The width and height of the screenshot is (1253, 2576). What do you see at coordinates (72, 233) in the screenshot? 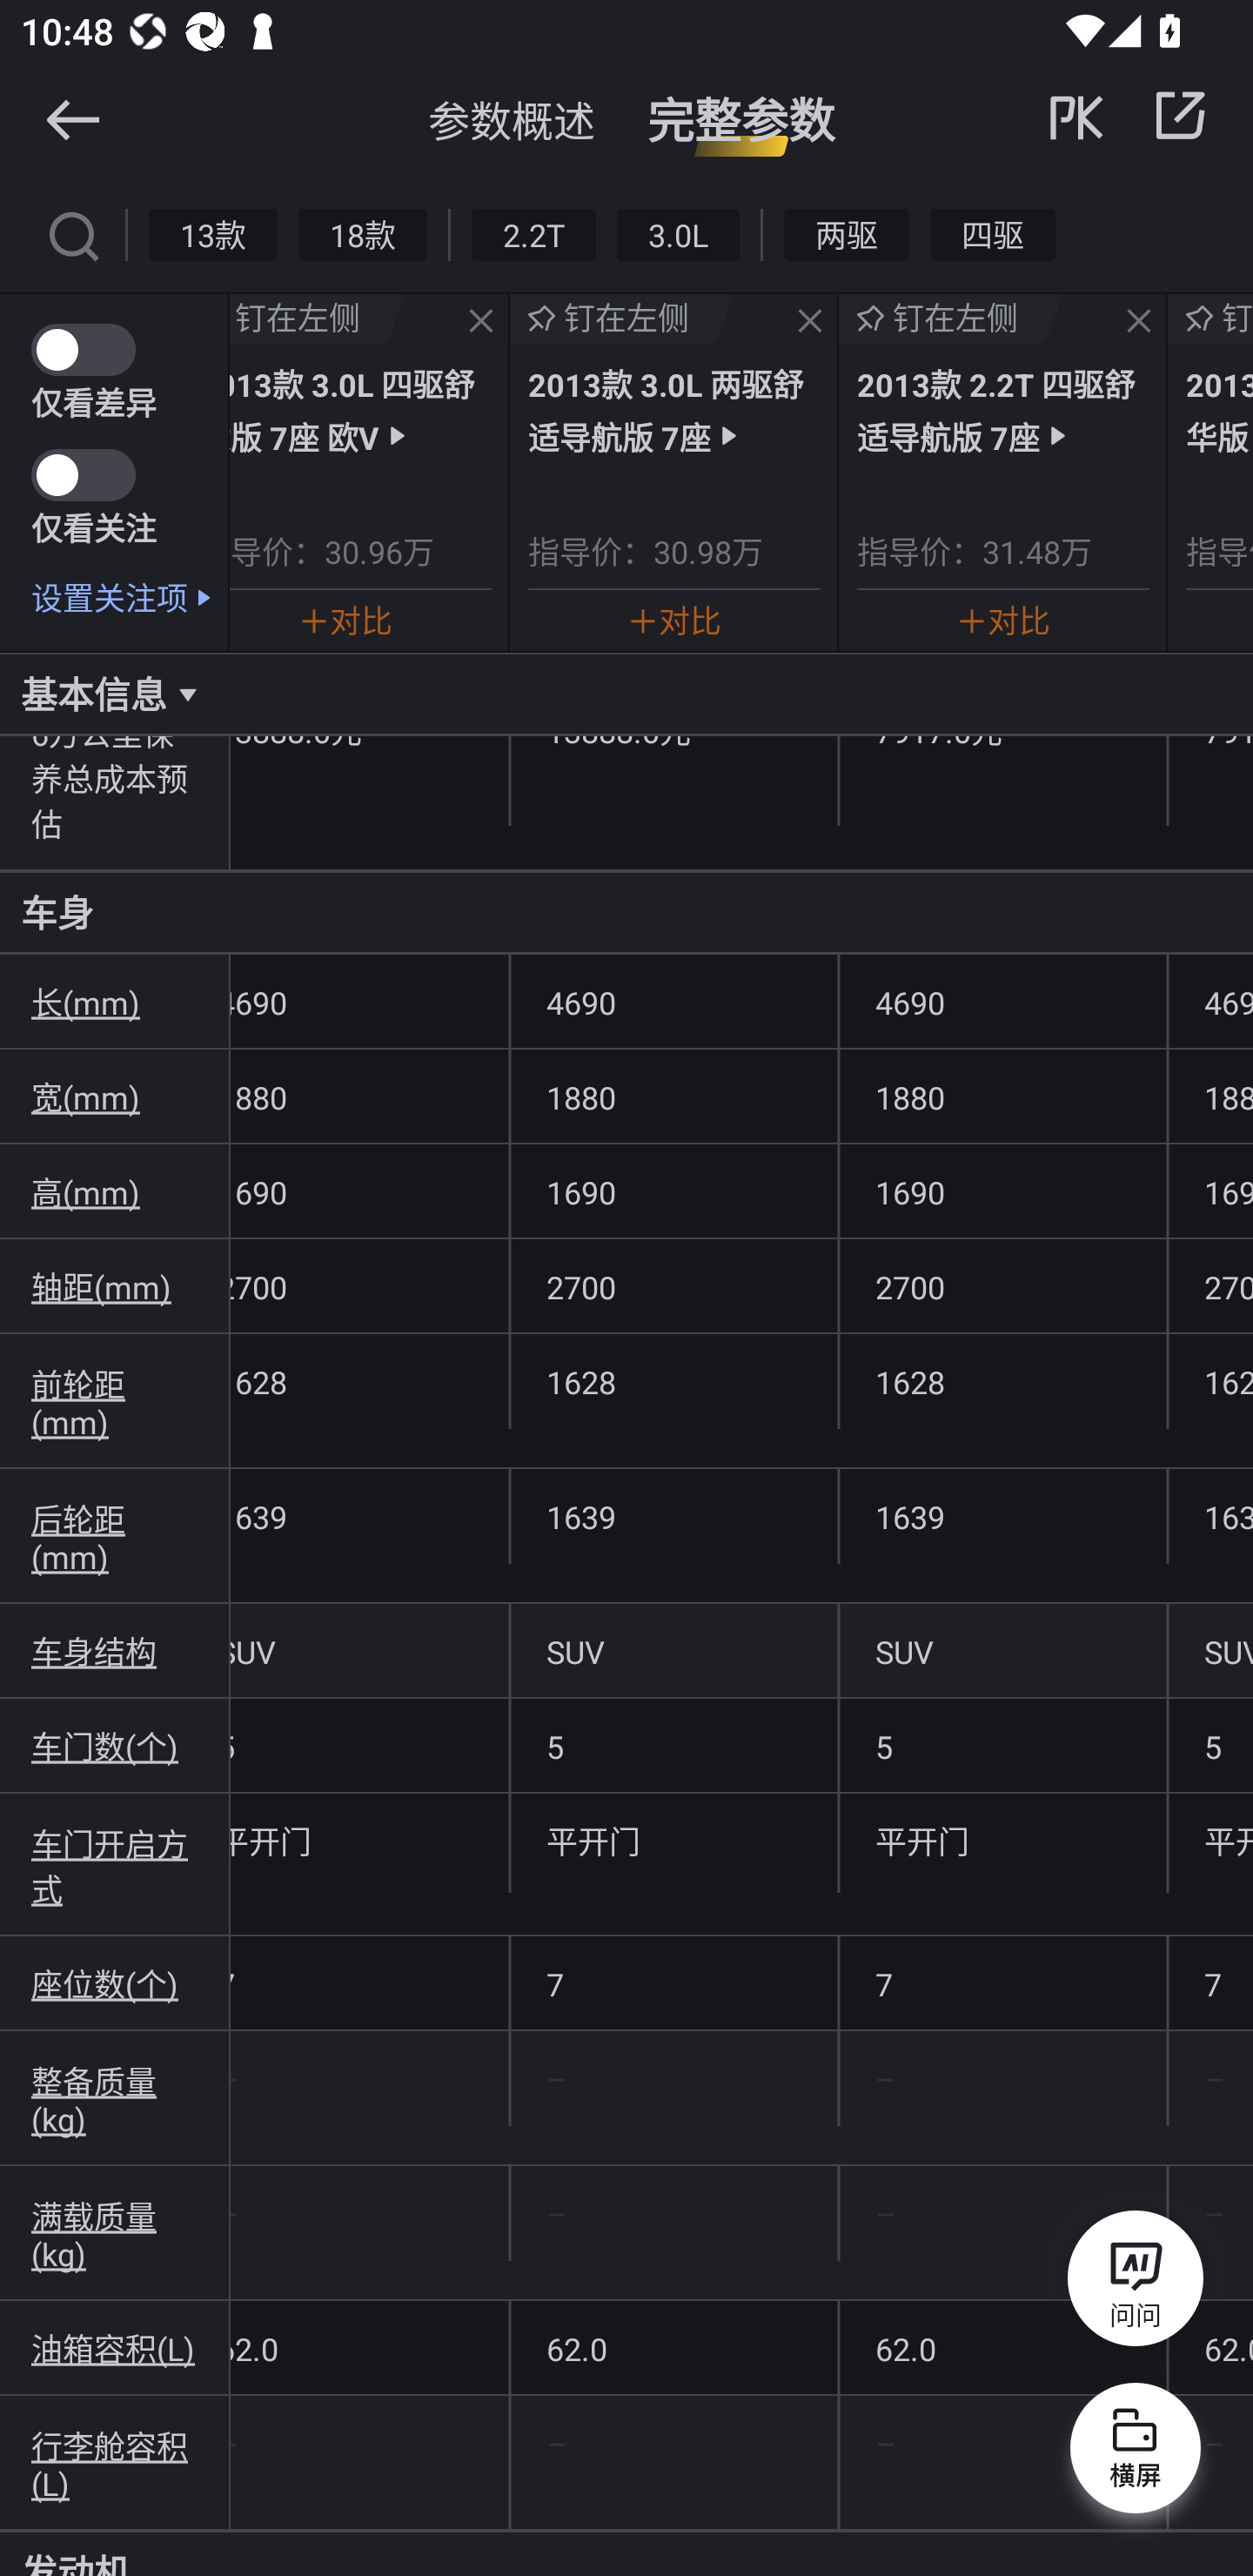
I see `` at bounding box center [72, 233].